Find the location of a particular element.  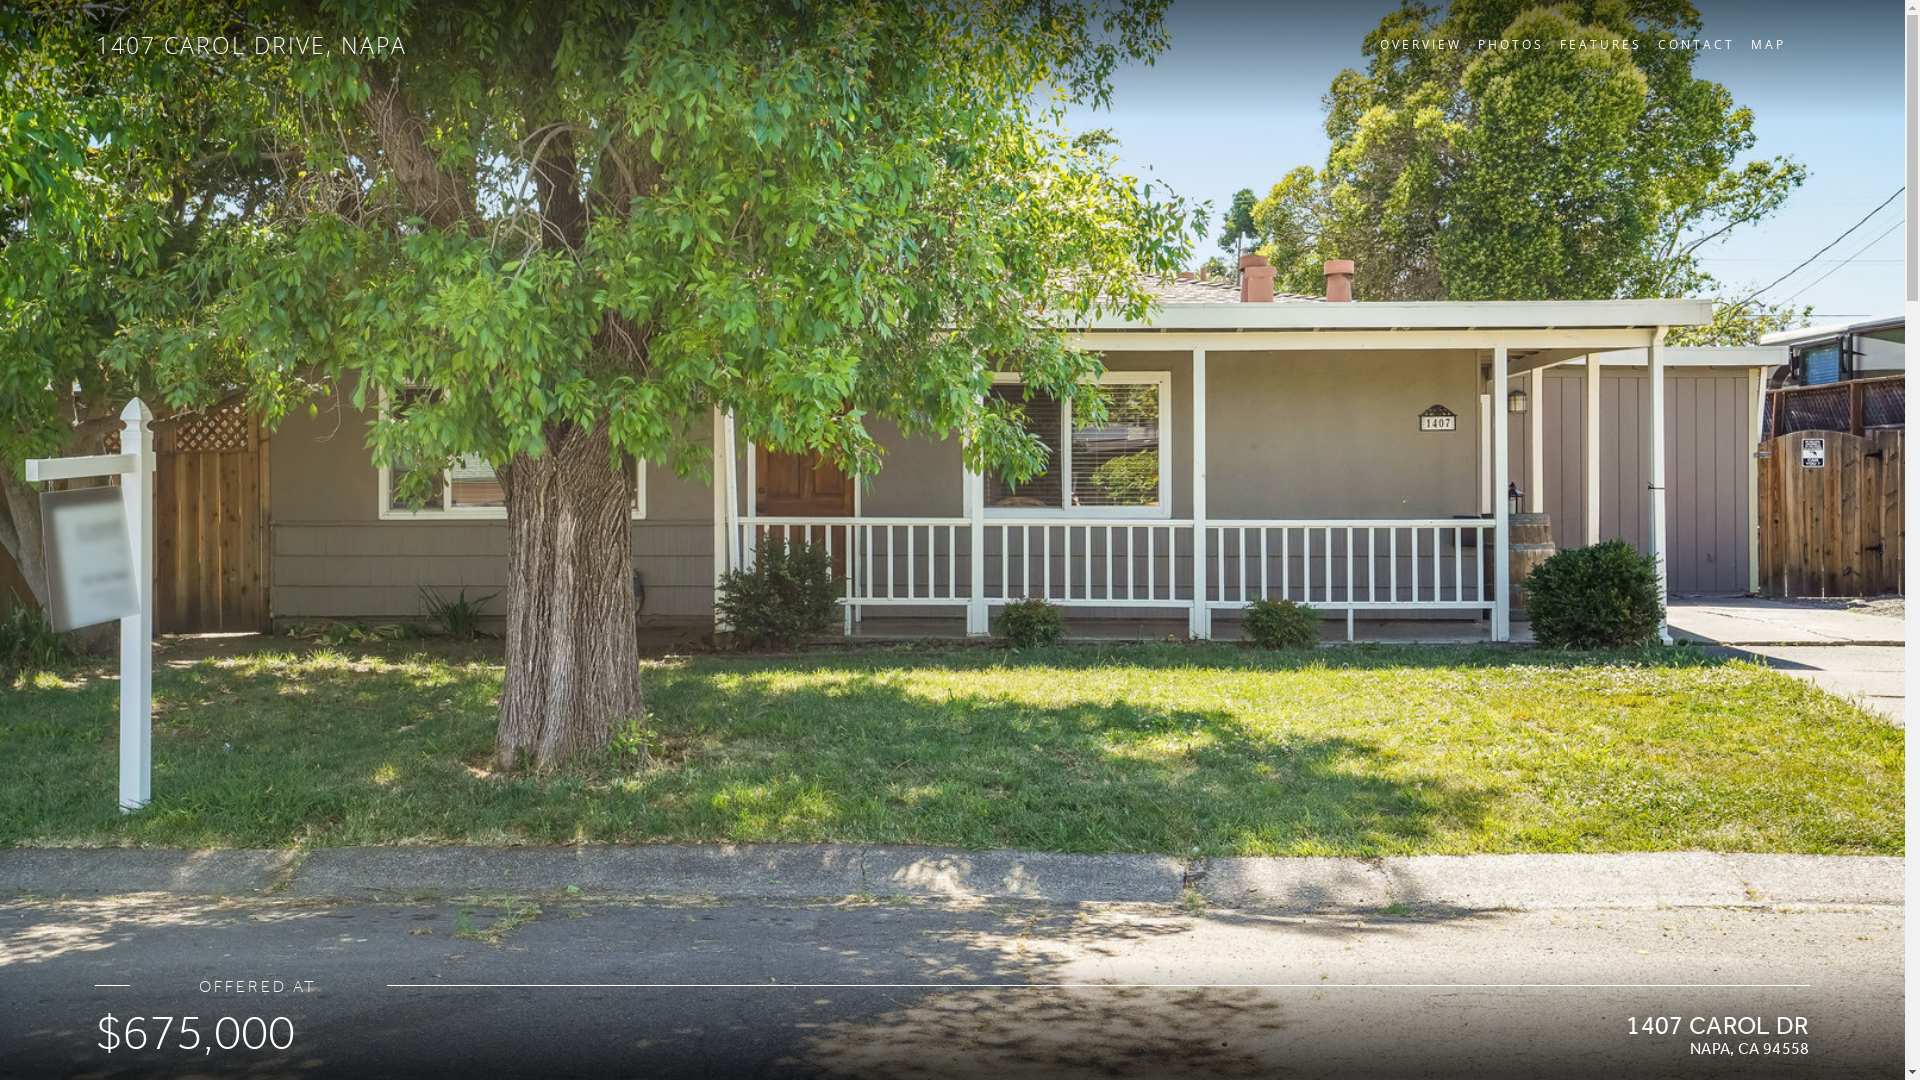

OVERVIEW is located at coordinates (1421, 44).